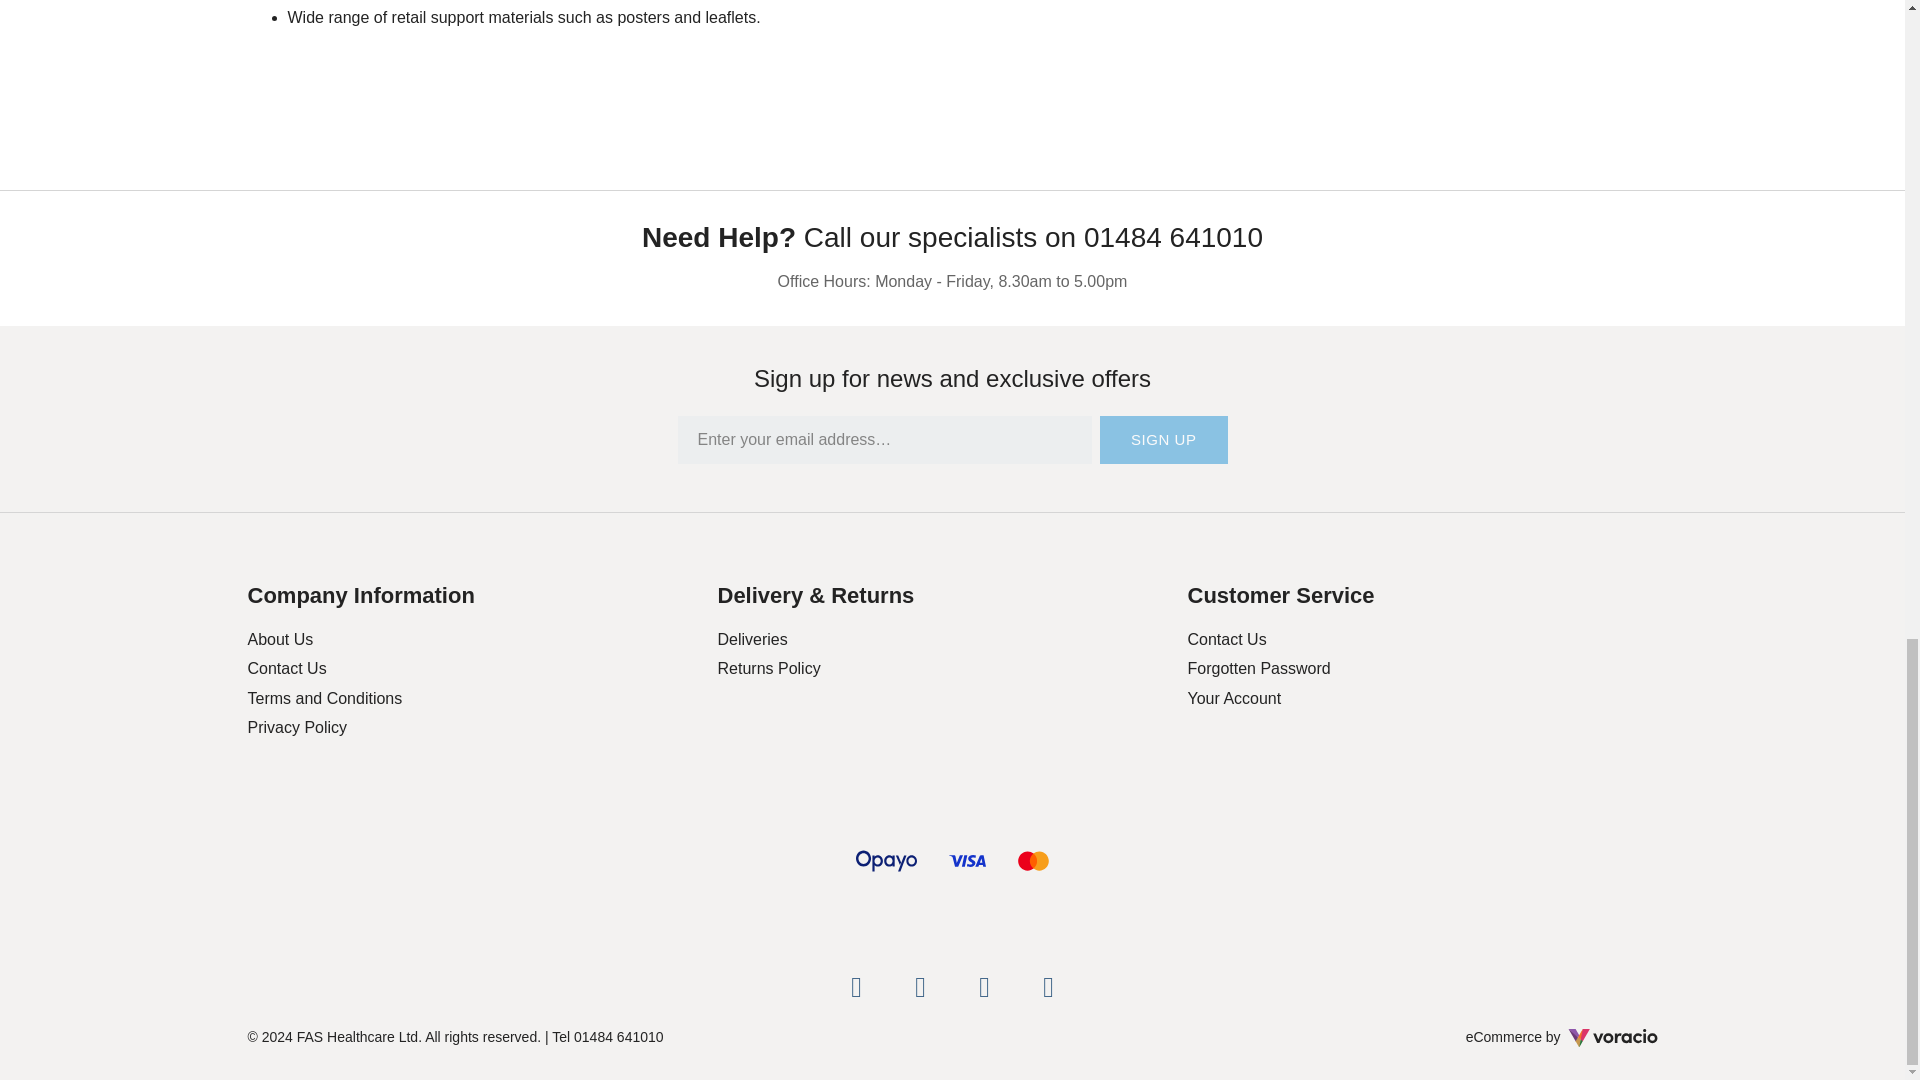 The height and width of the screenshot is (1080, 1920). What do you see at coordinates (984, 986) in the screenshot?
I see `Instagram profile` at bounding box center [984, 986].